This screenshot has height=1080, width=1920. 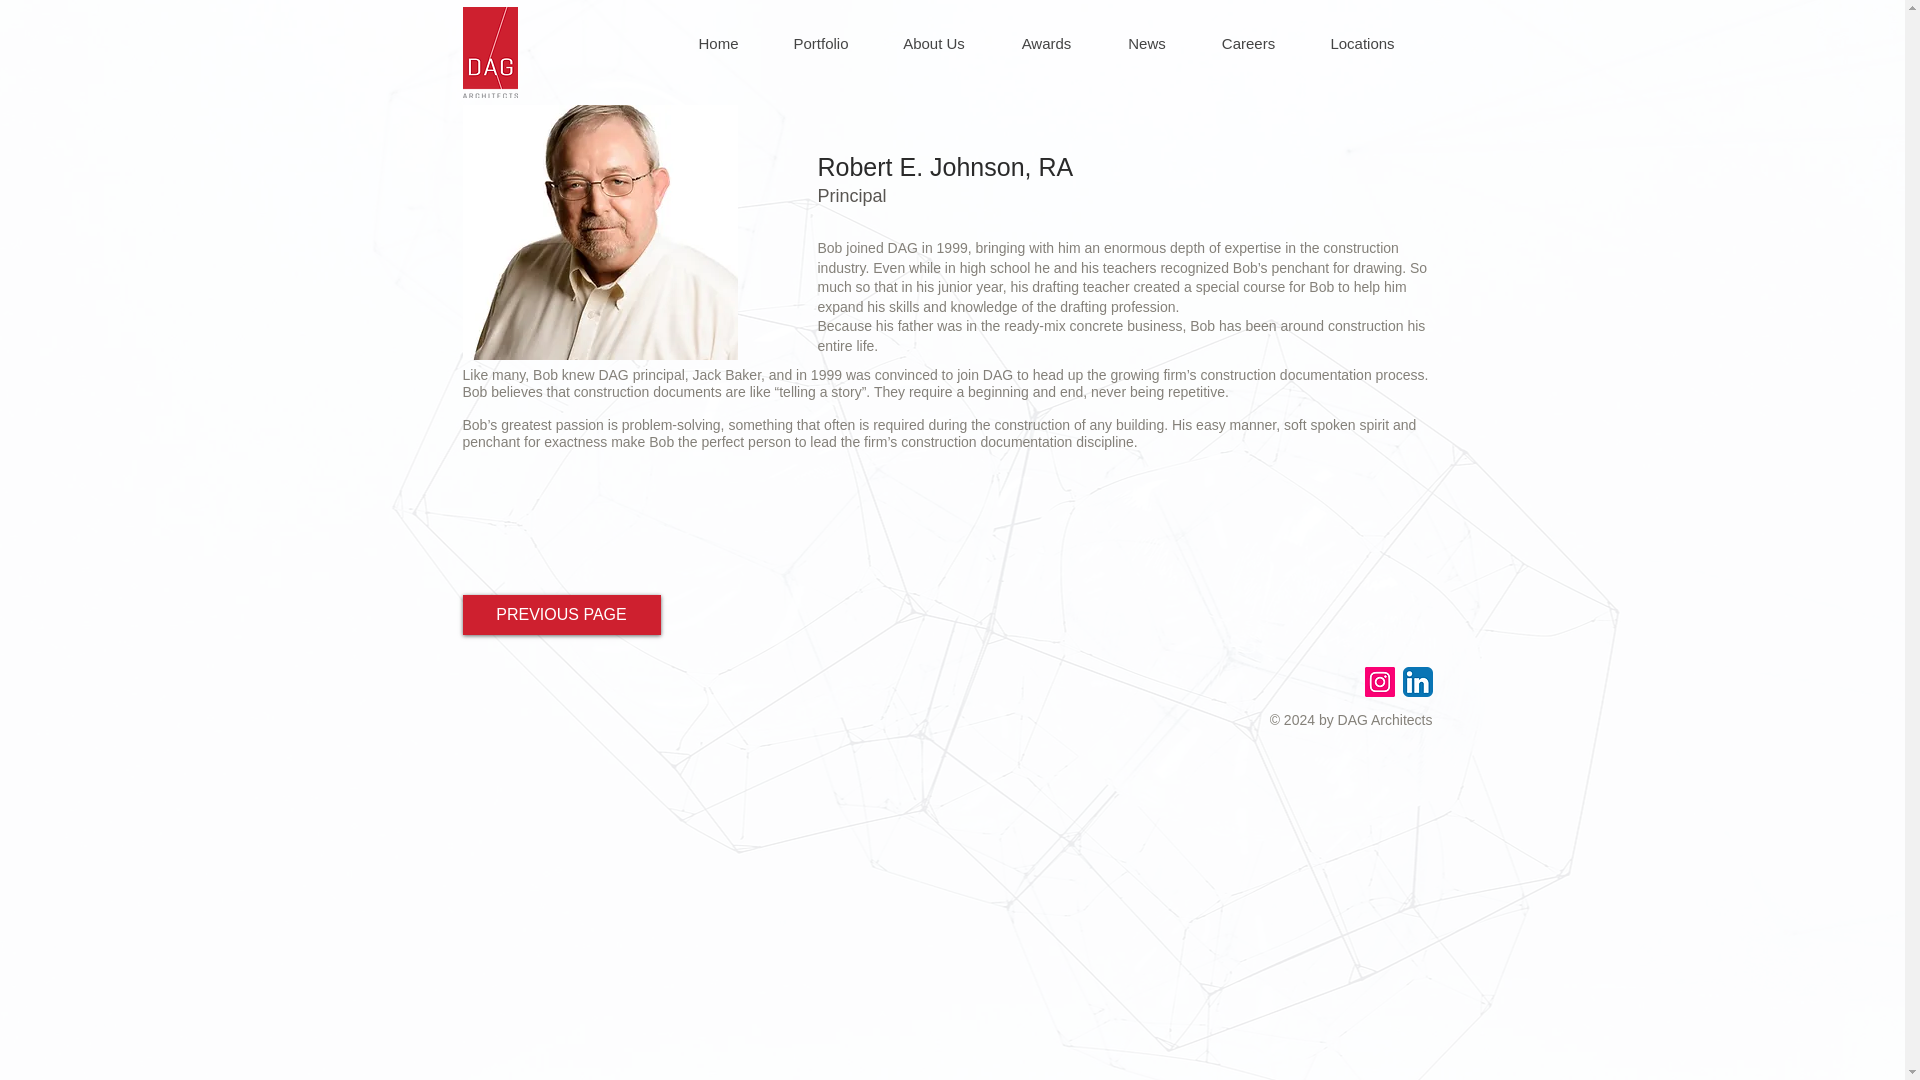 What do you see at coordinates (561, 615) in the screenshot?
I see `PREVIOUS PAGE` at bounding box center [561, 615].